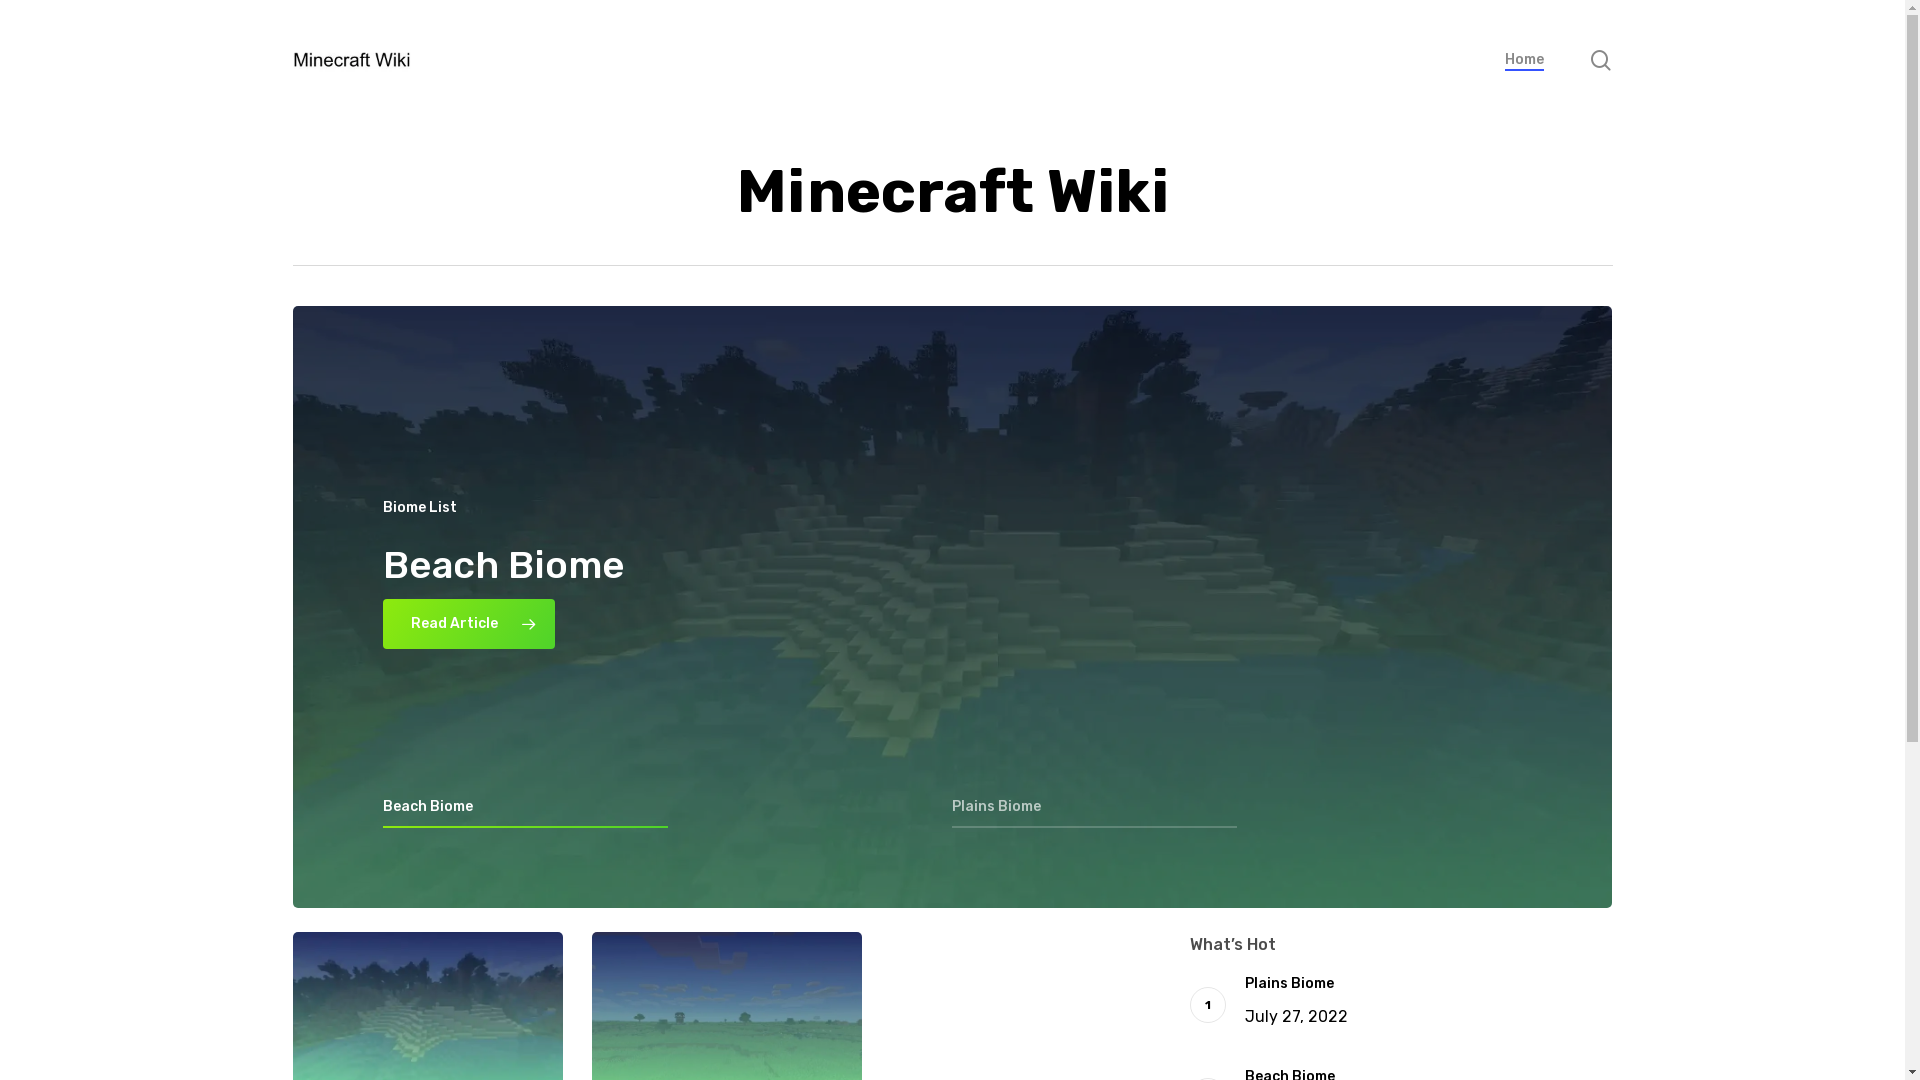  Describe the element at coordinates (504, 560) in the screenshot. I see `Beach
Biome` at that location.